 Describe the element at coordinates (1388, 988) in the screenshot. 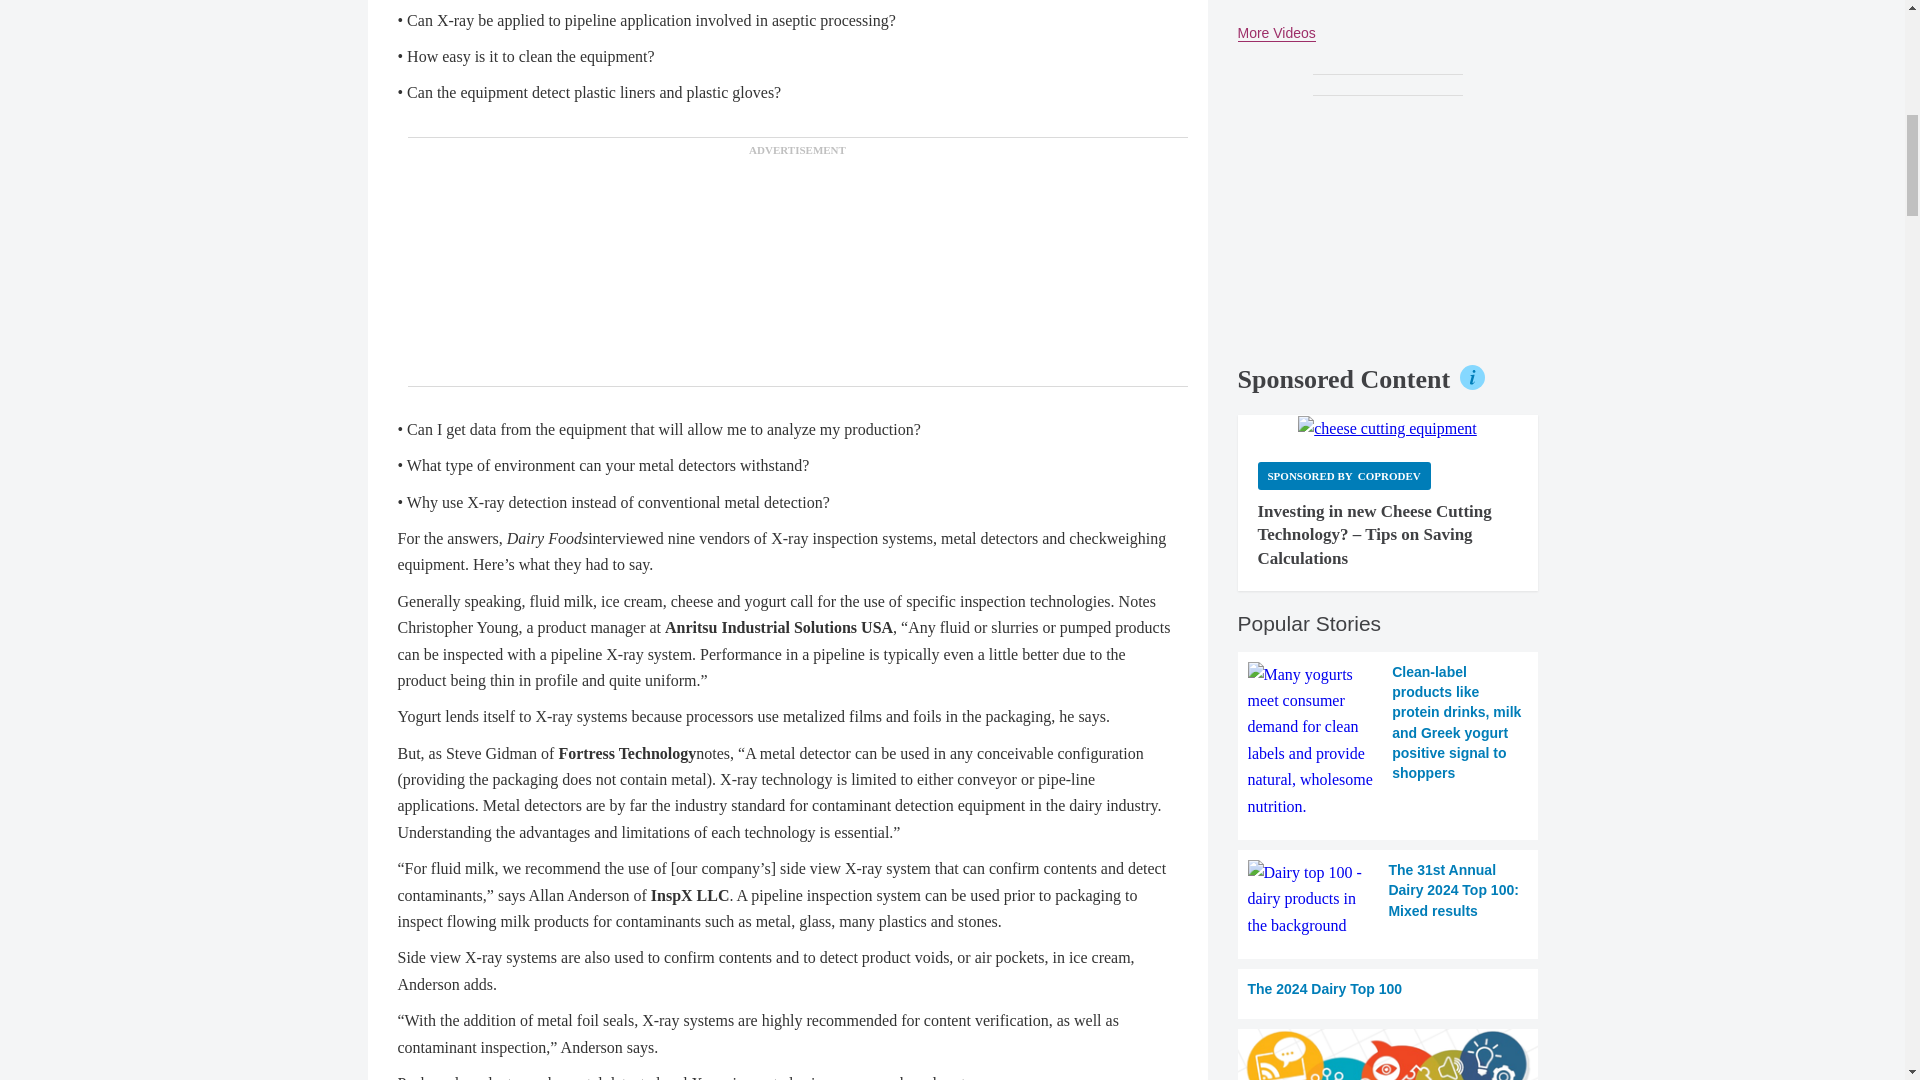

I see `The 2024 Dairy Top 100` at that location.